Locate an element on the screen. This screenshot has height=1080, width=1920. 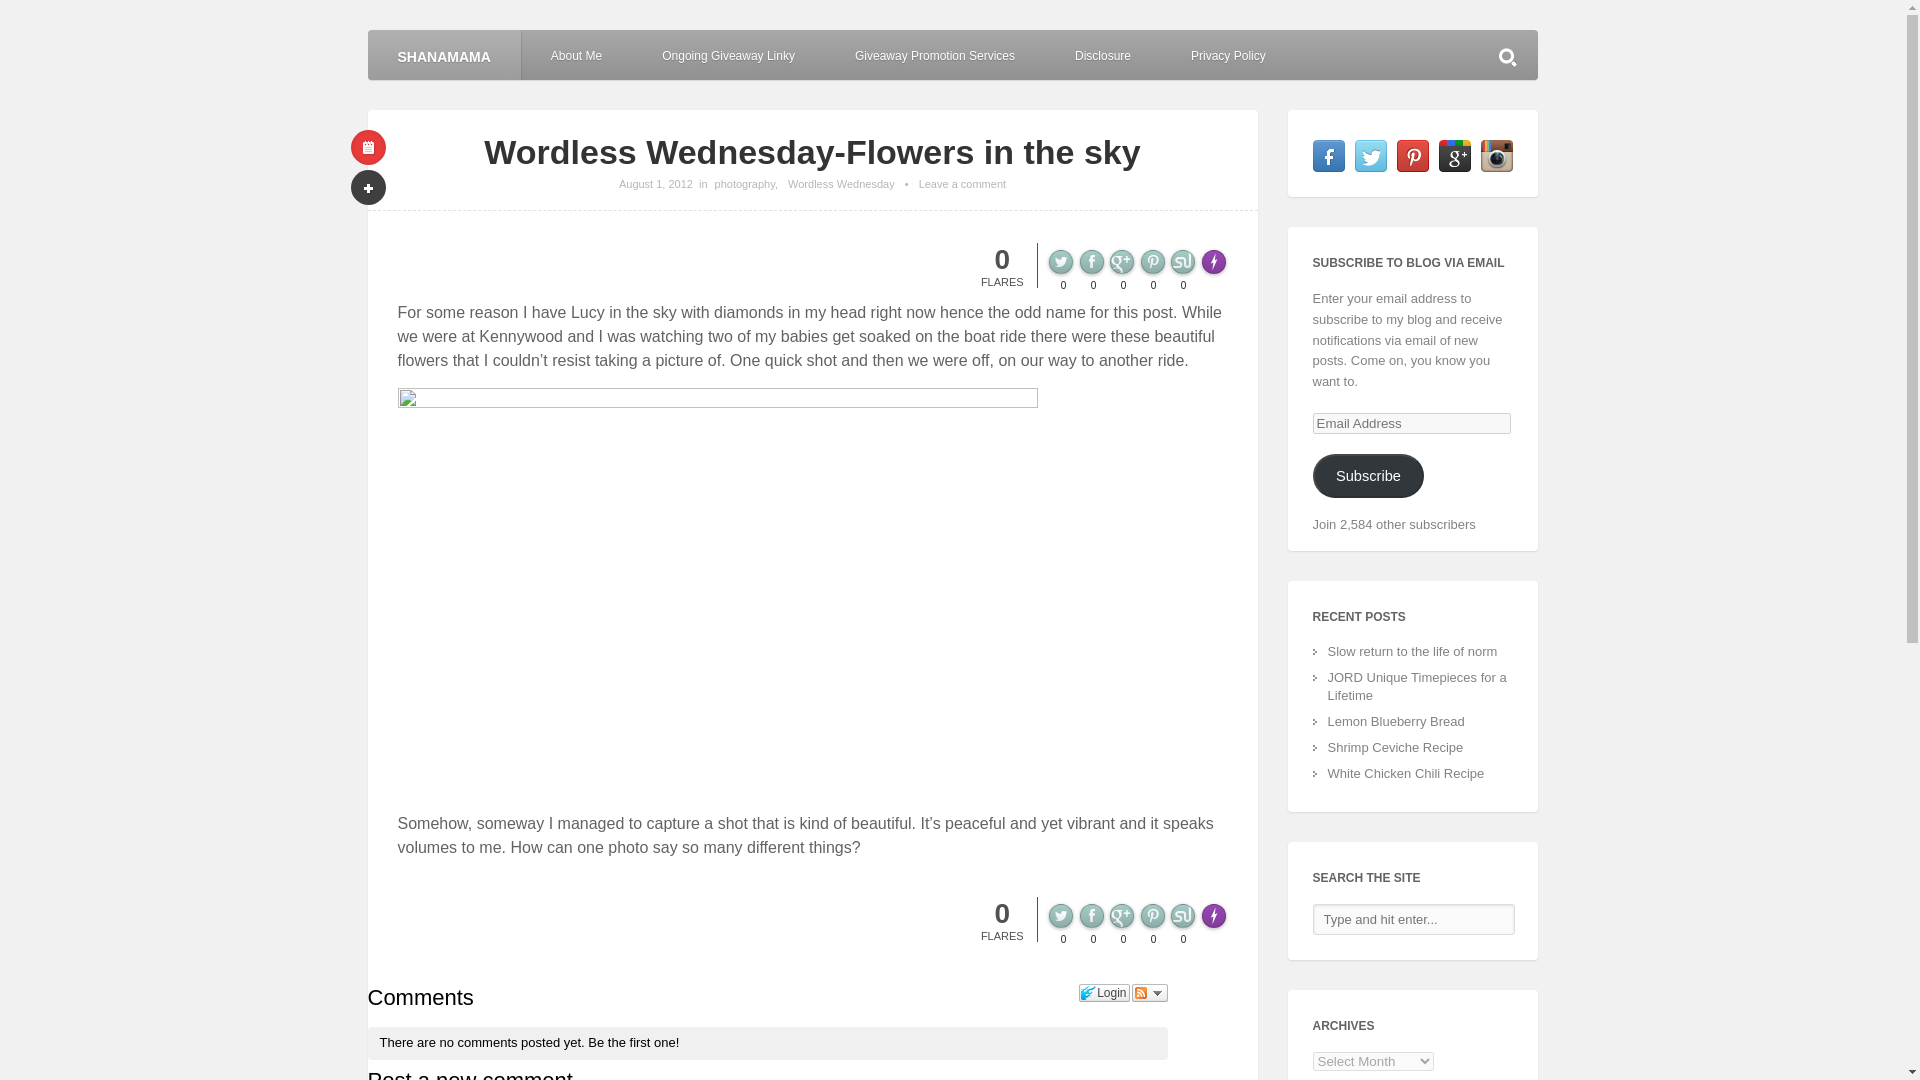
Wordless Wednesday is located at coordinates (840, 184).